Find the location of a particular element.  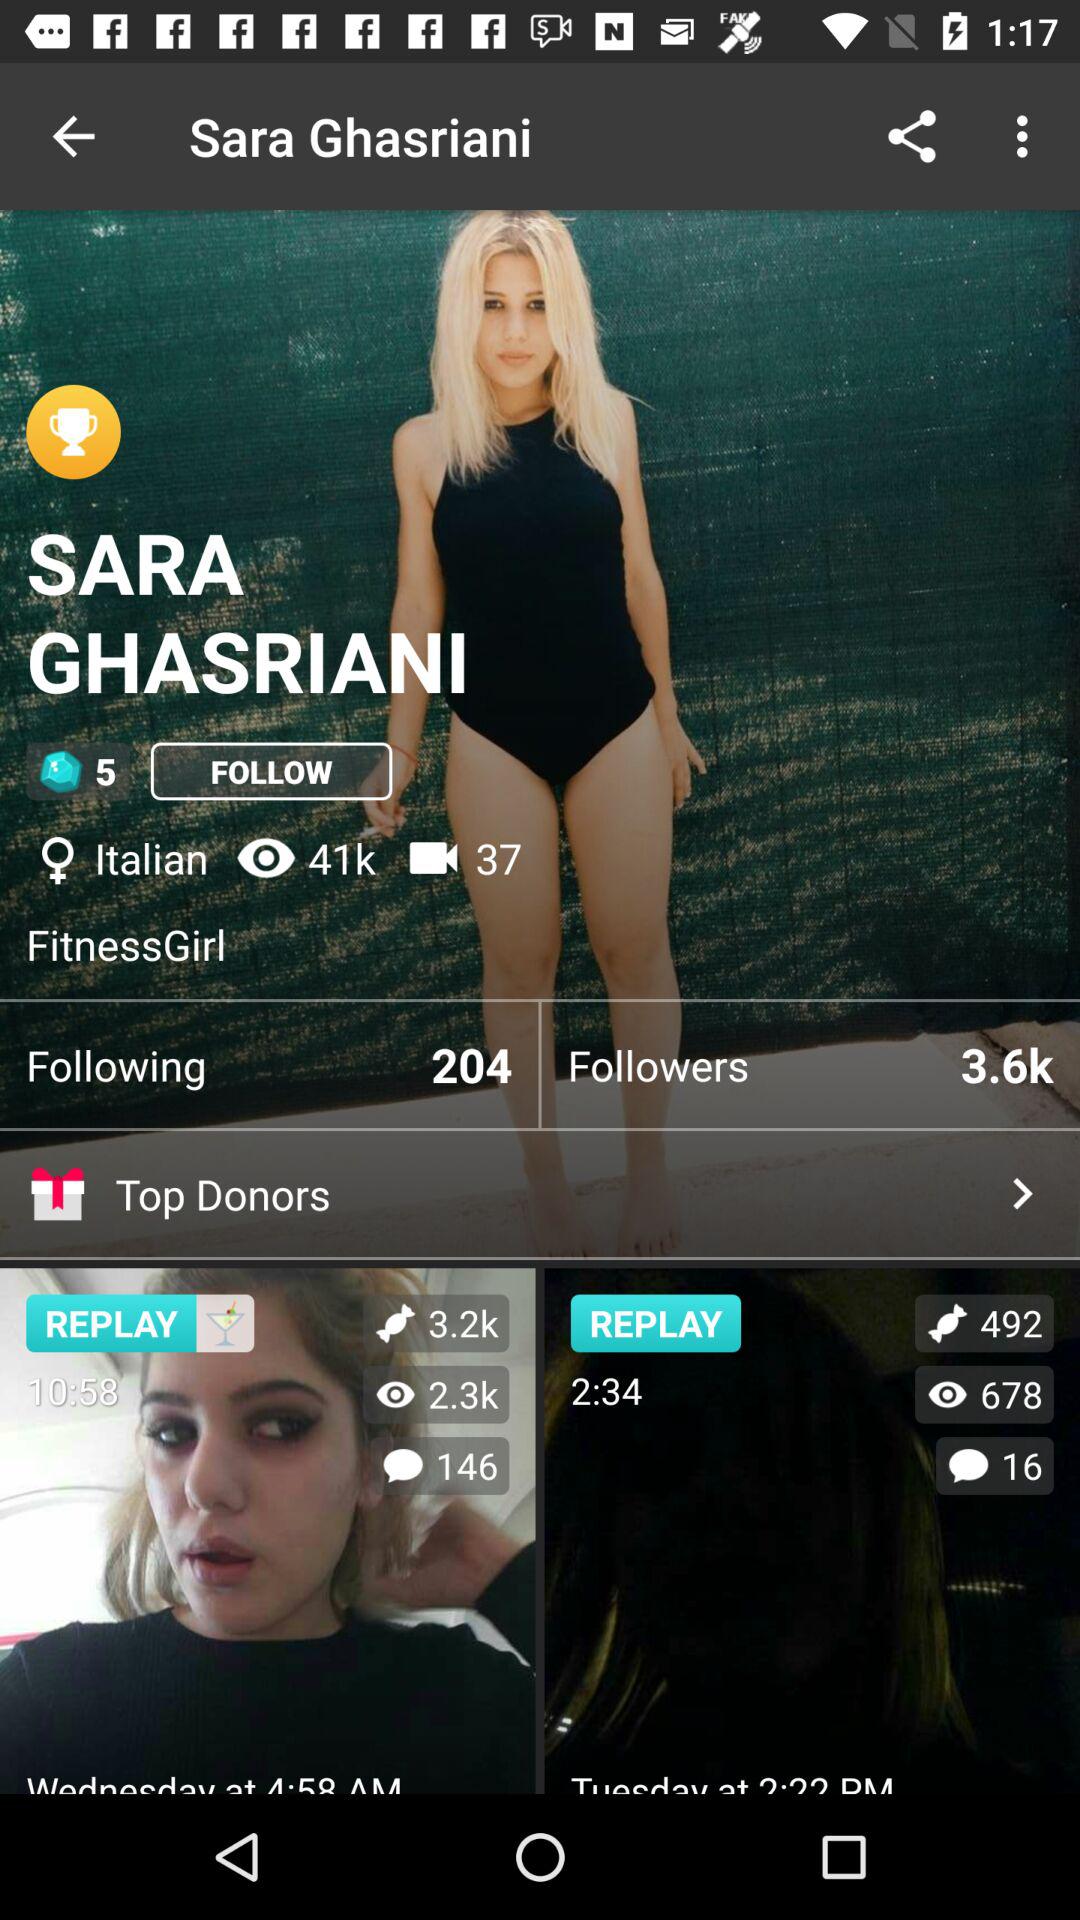

press the icon next to the 5 item is located at coordinates (271, 771).